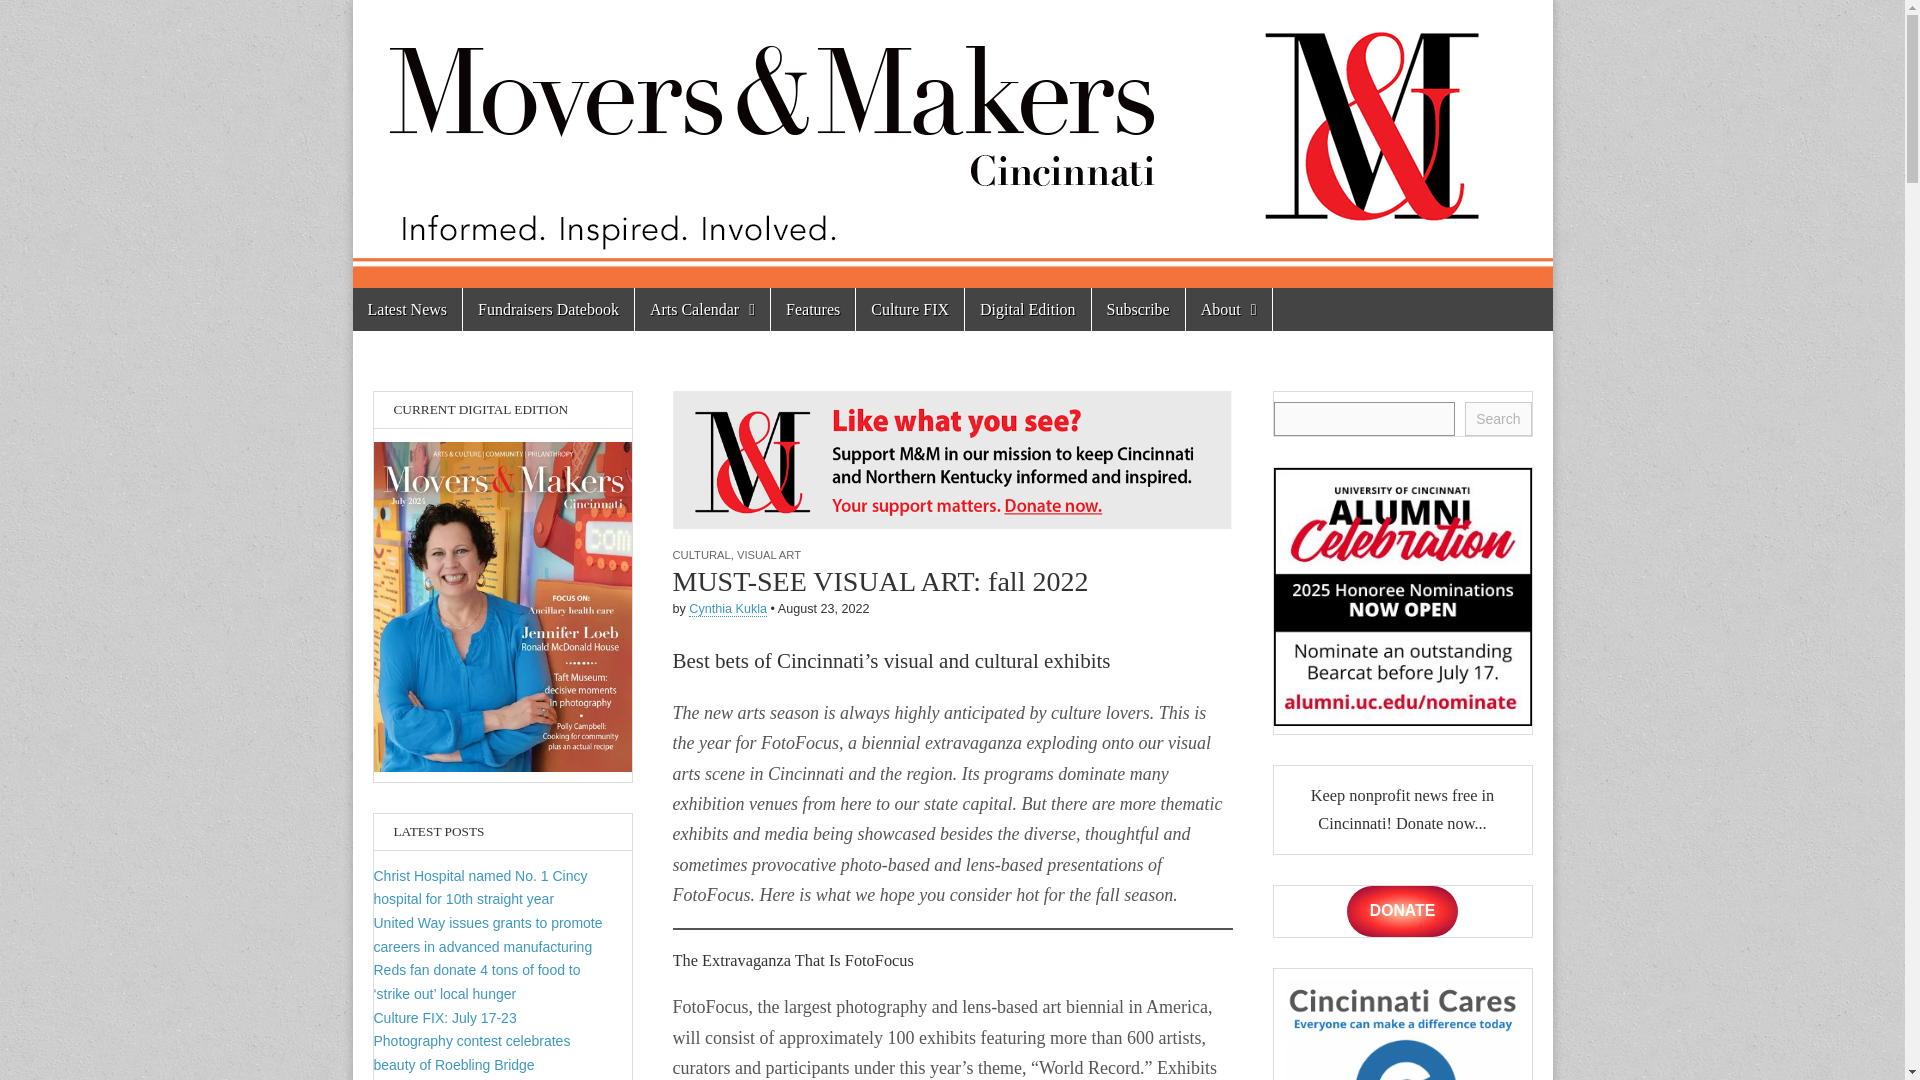 This screenshot has width=1920, height=1080. What do you see at coordinates (728, 608) in the screenshot?
I see `Cynthia Kukla` at bounding box center [728, 608].